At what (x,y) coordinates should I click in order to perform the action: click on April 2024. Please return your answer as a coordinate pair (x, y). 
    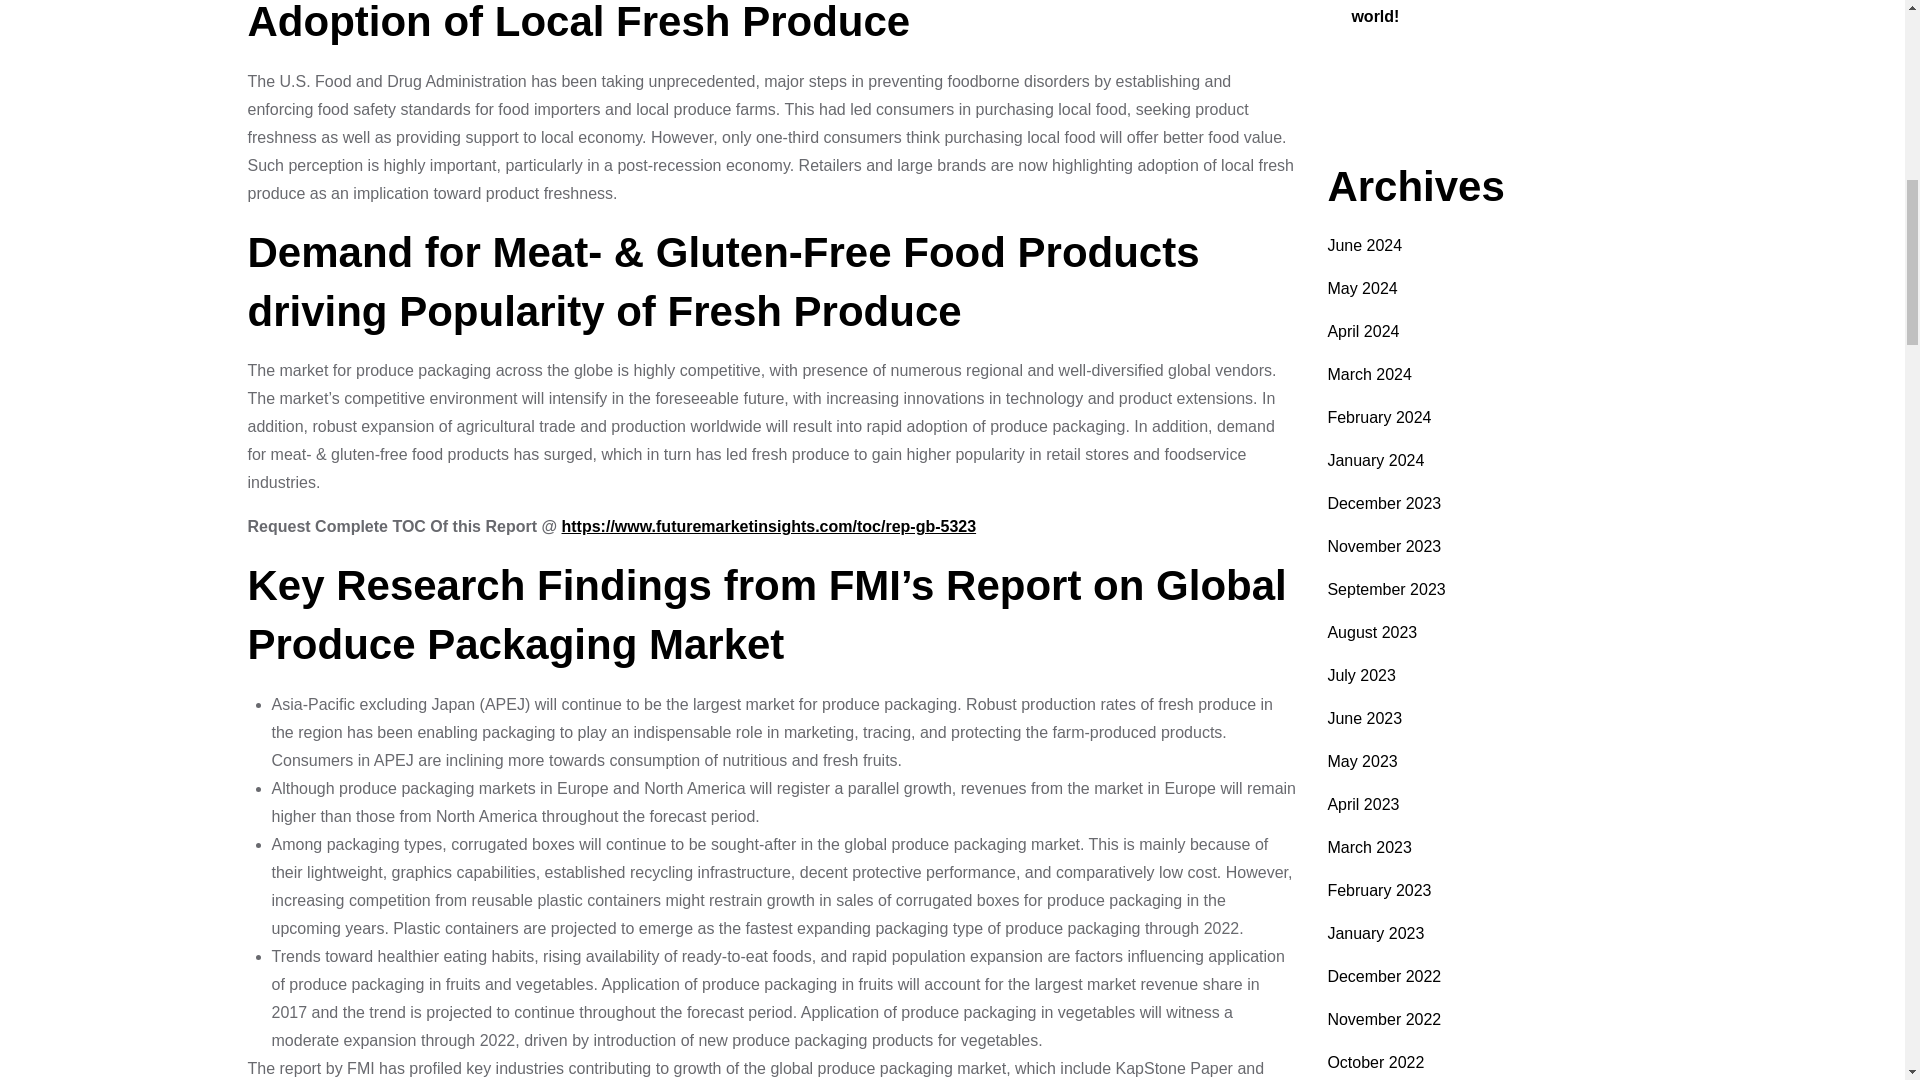
    Looking at the image, I should click on (1362, 331).